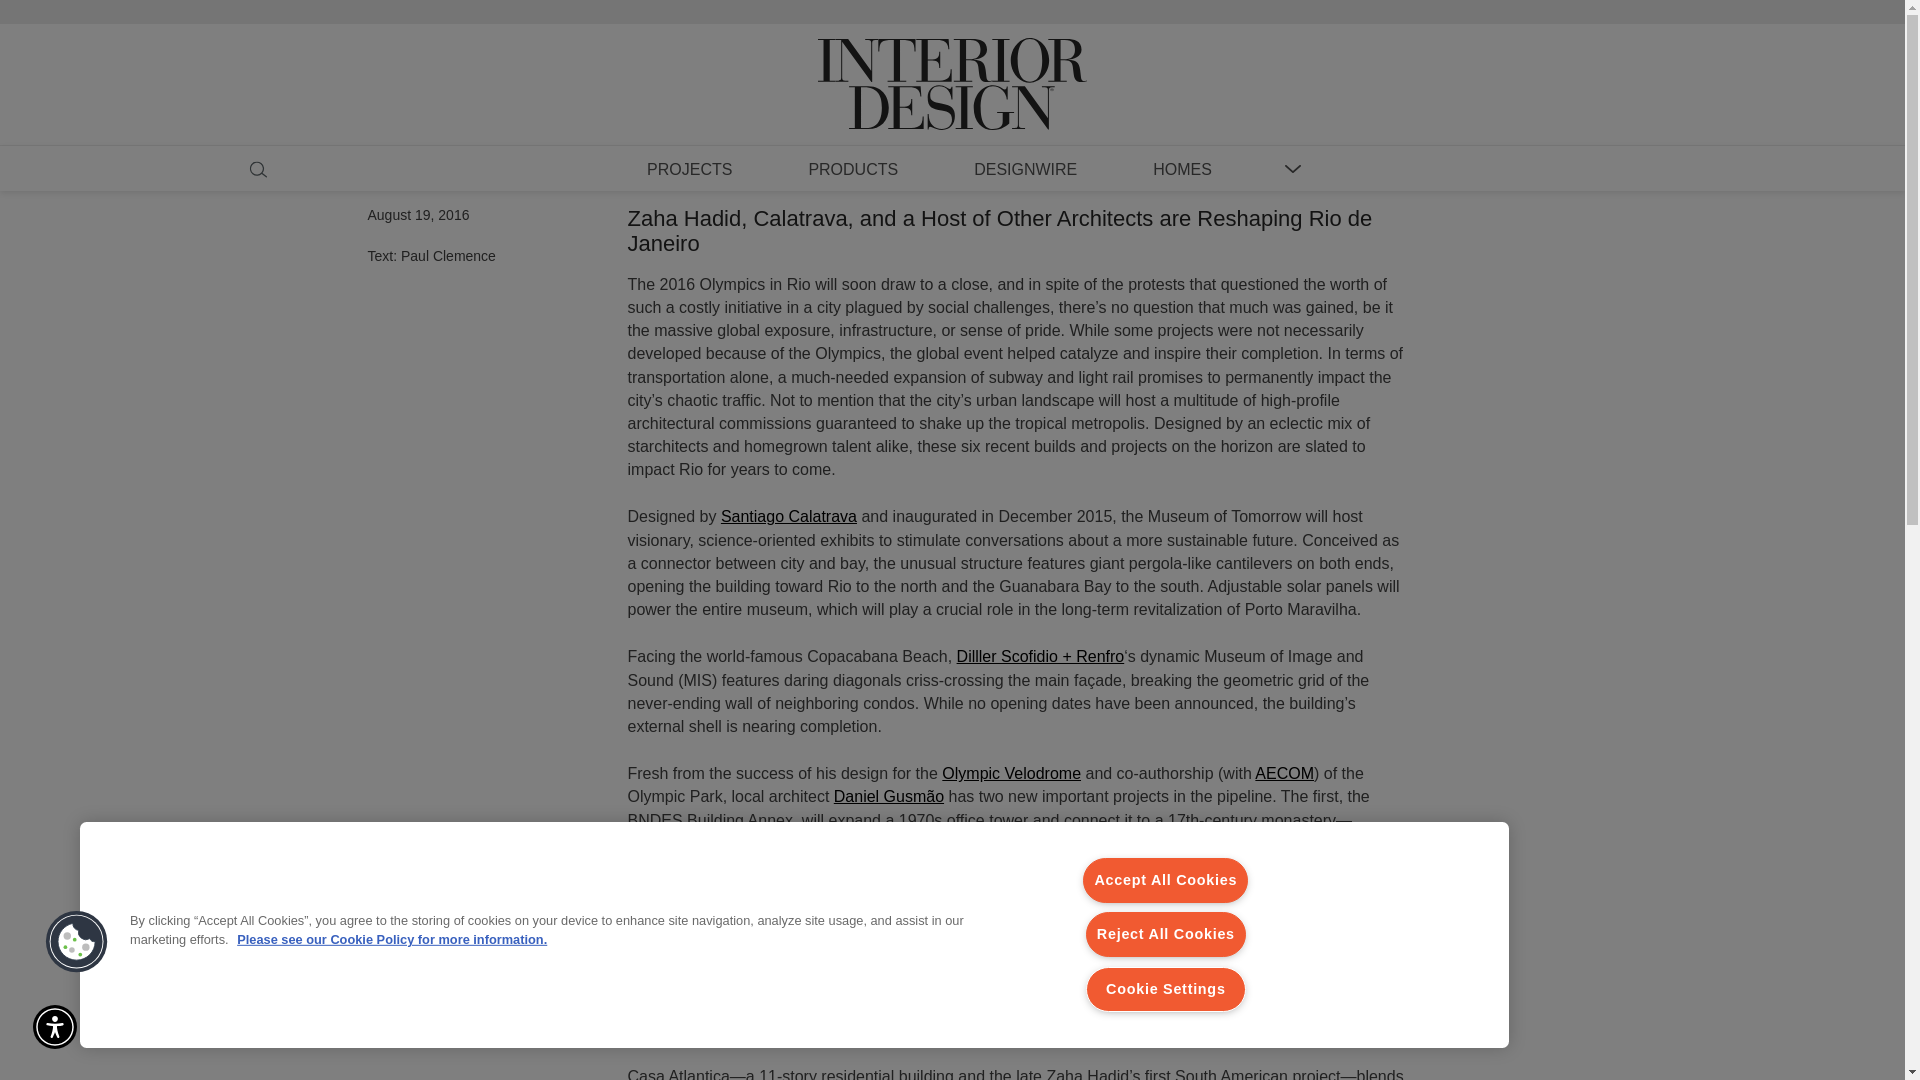 This screenshot has height=1080, width=1920. What do you see at coordinates (689, 168) in the screenshot?
I see `PROJECTS` at bounding box center [689, 168].